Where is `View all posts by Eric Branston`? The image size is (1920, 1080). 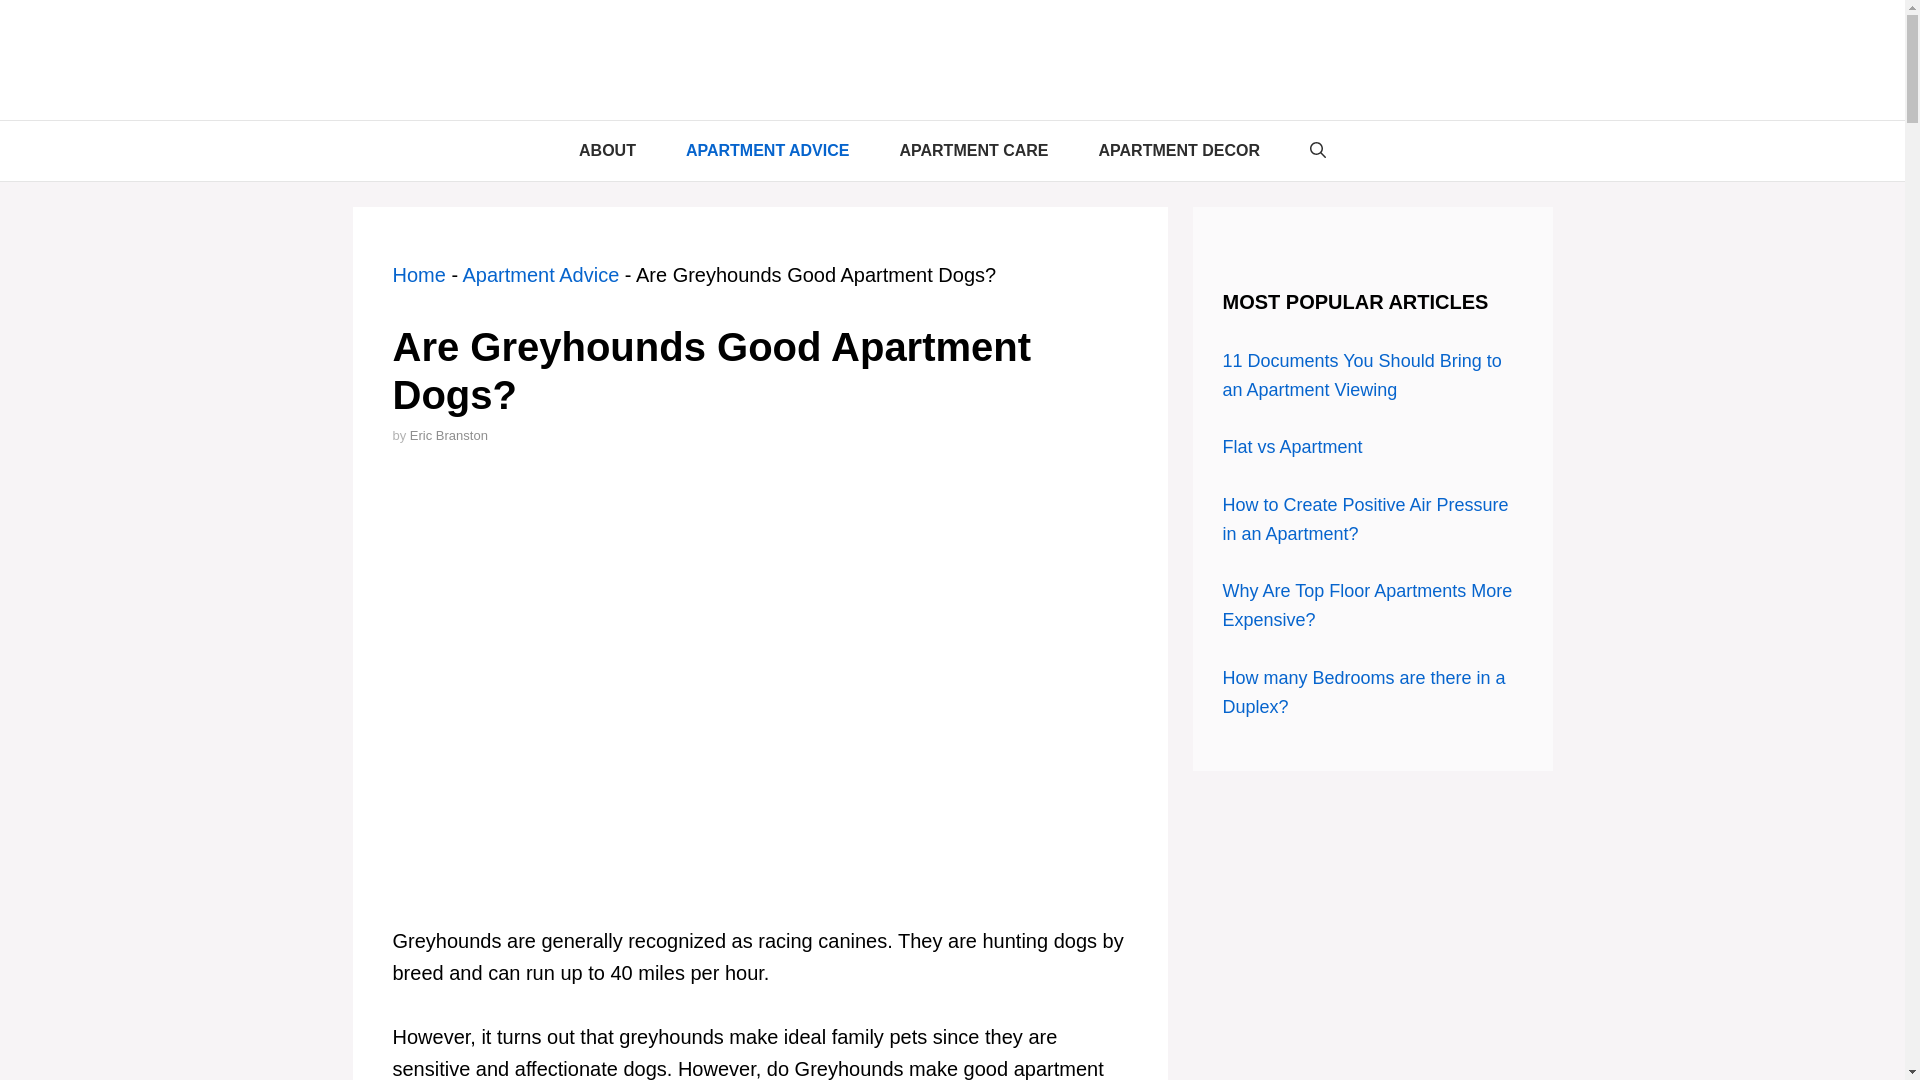 View all posts by Eric Branston is located at coordinates (448, 434).